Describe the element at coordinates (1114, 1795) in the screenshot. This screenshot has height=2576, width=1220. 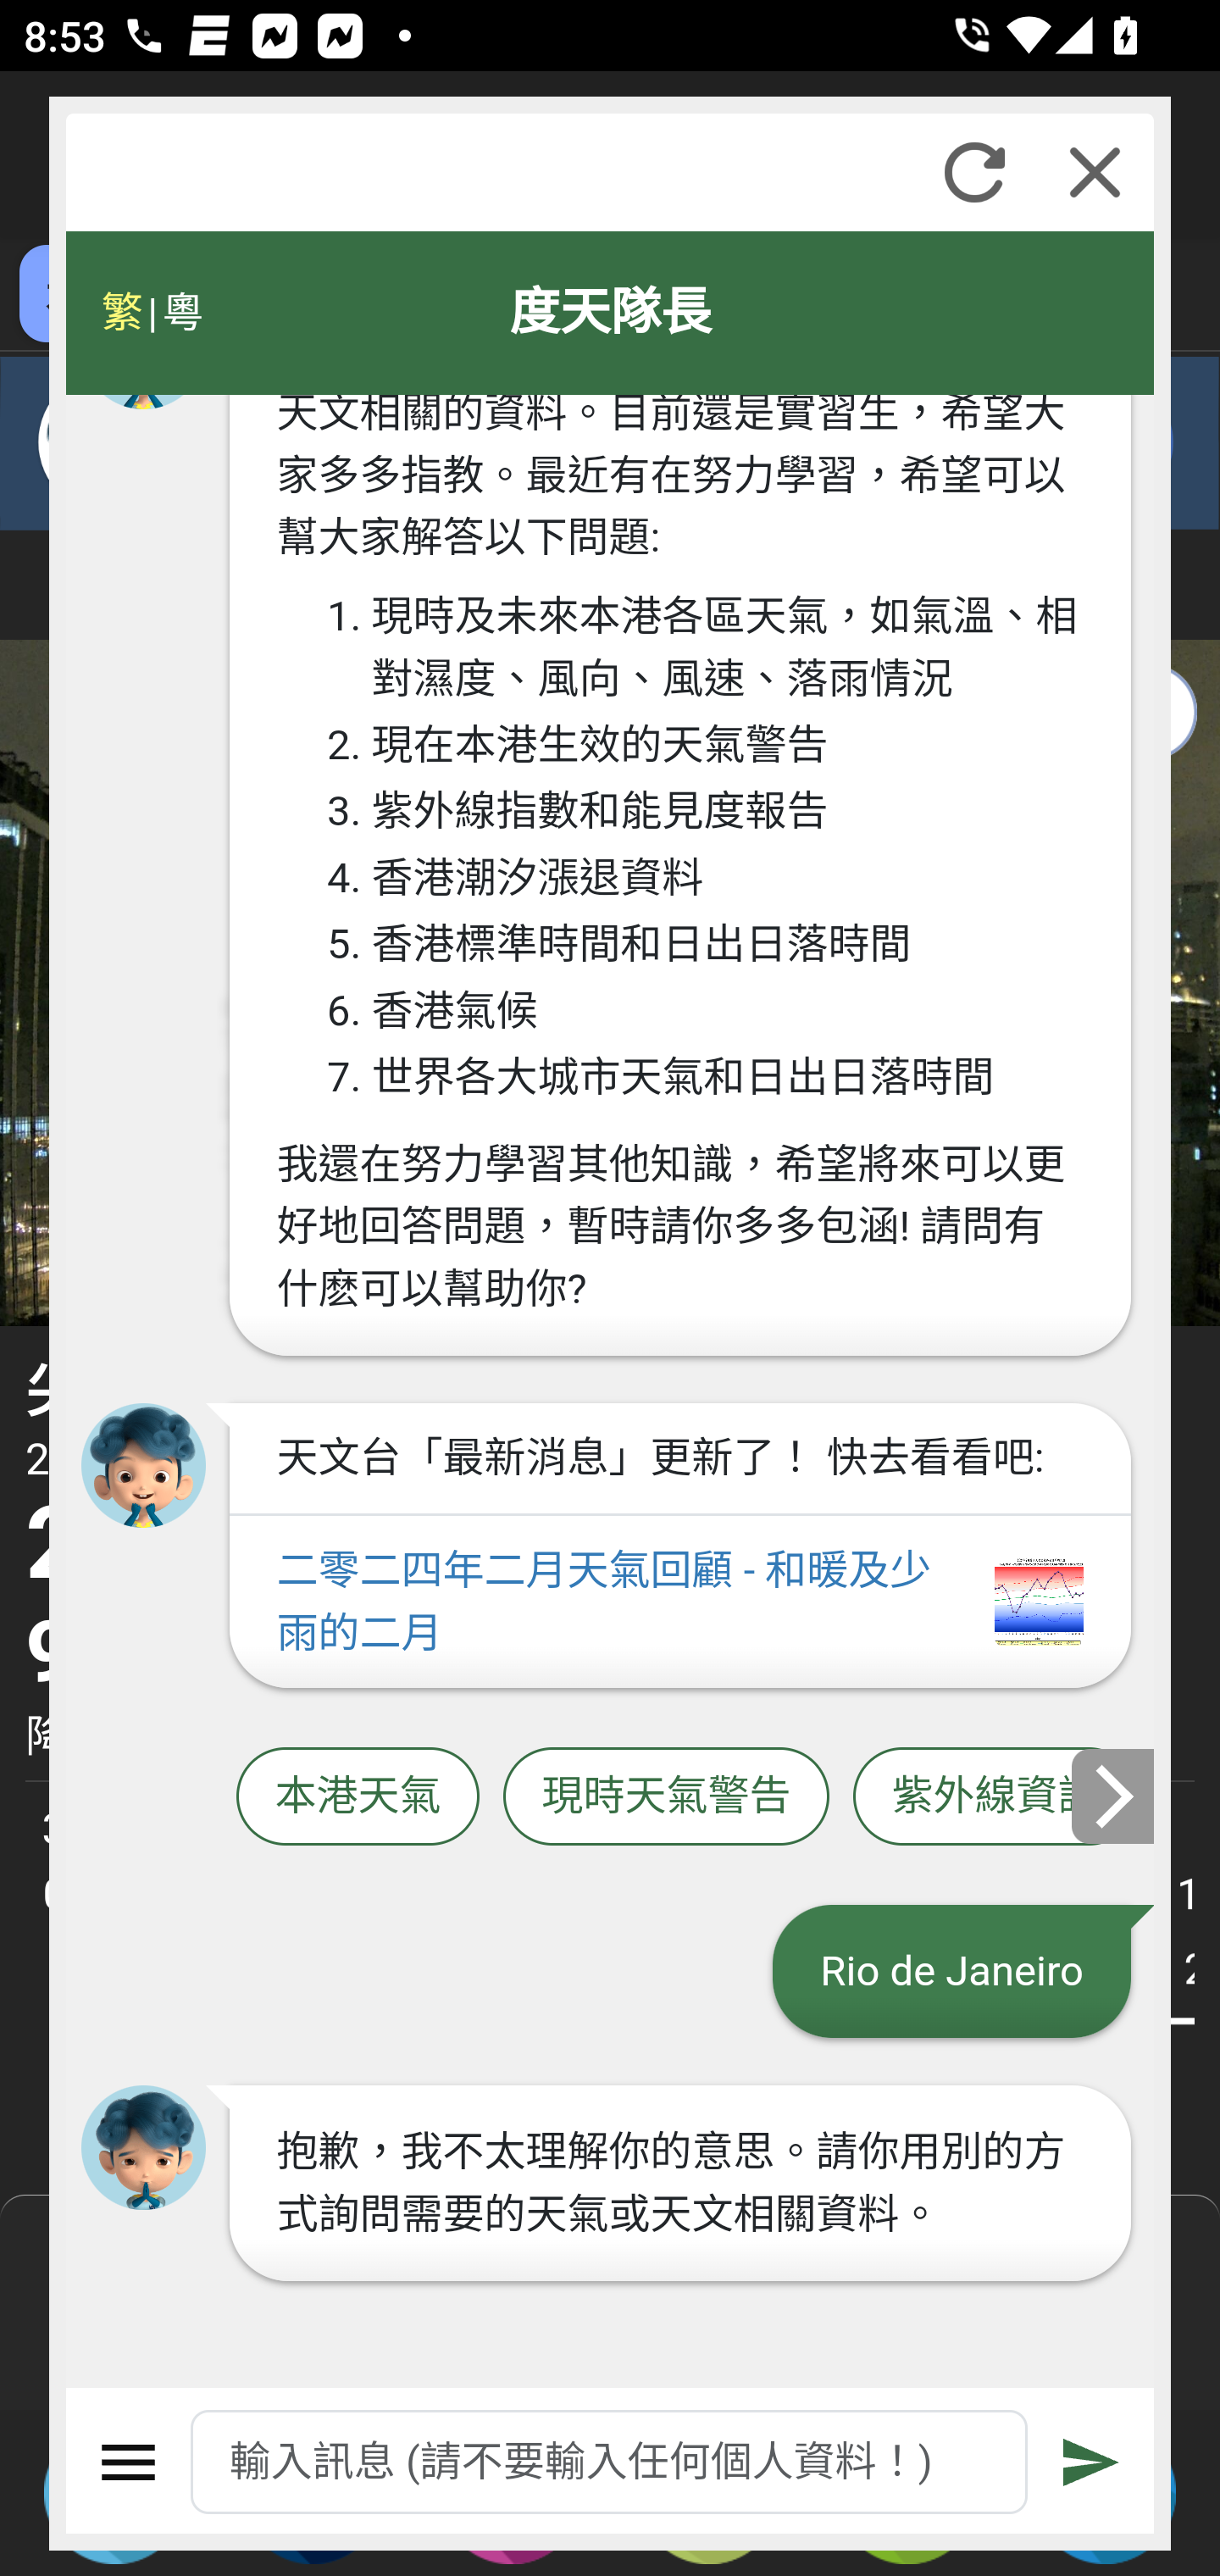
I see `下一張` at that location.